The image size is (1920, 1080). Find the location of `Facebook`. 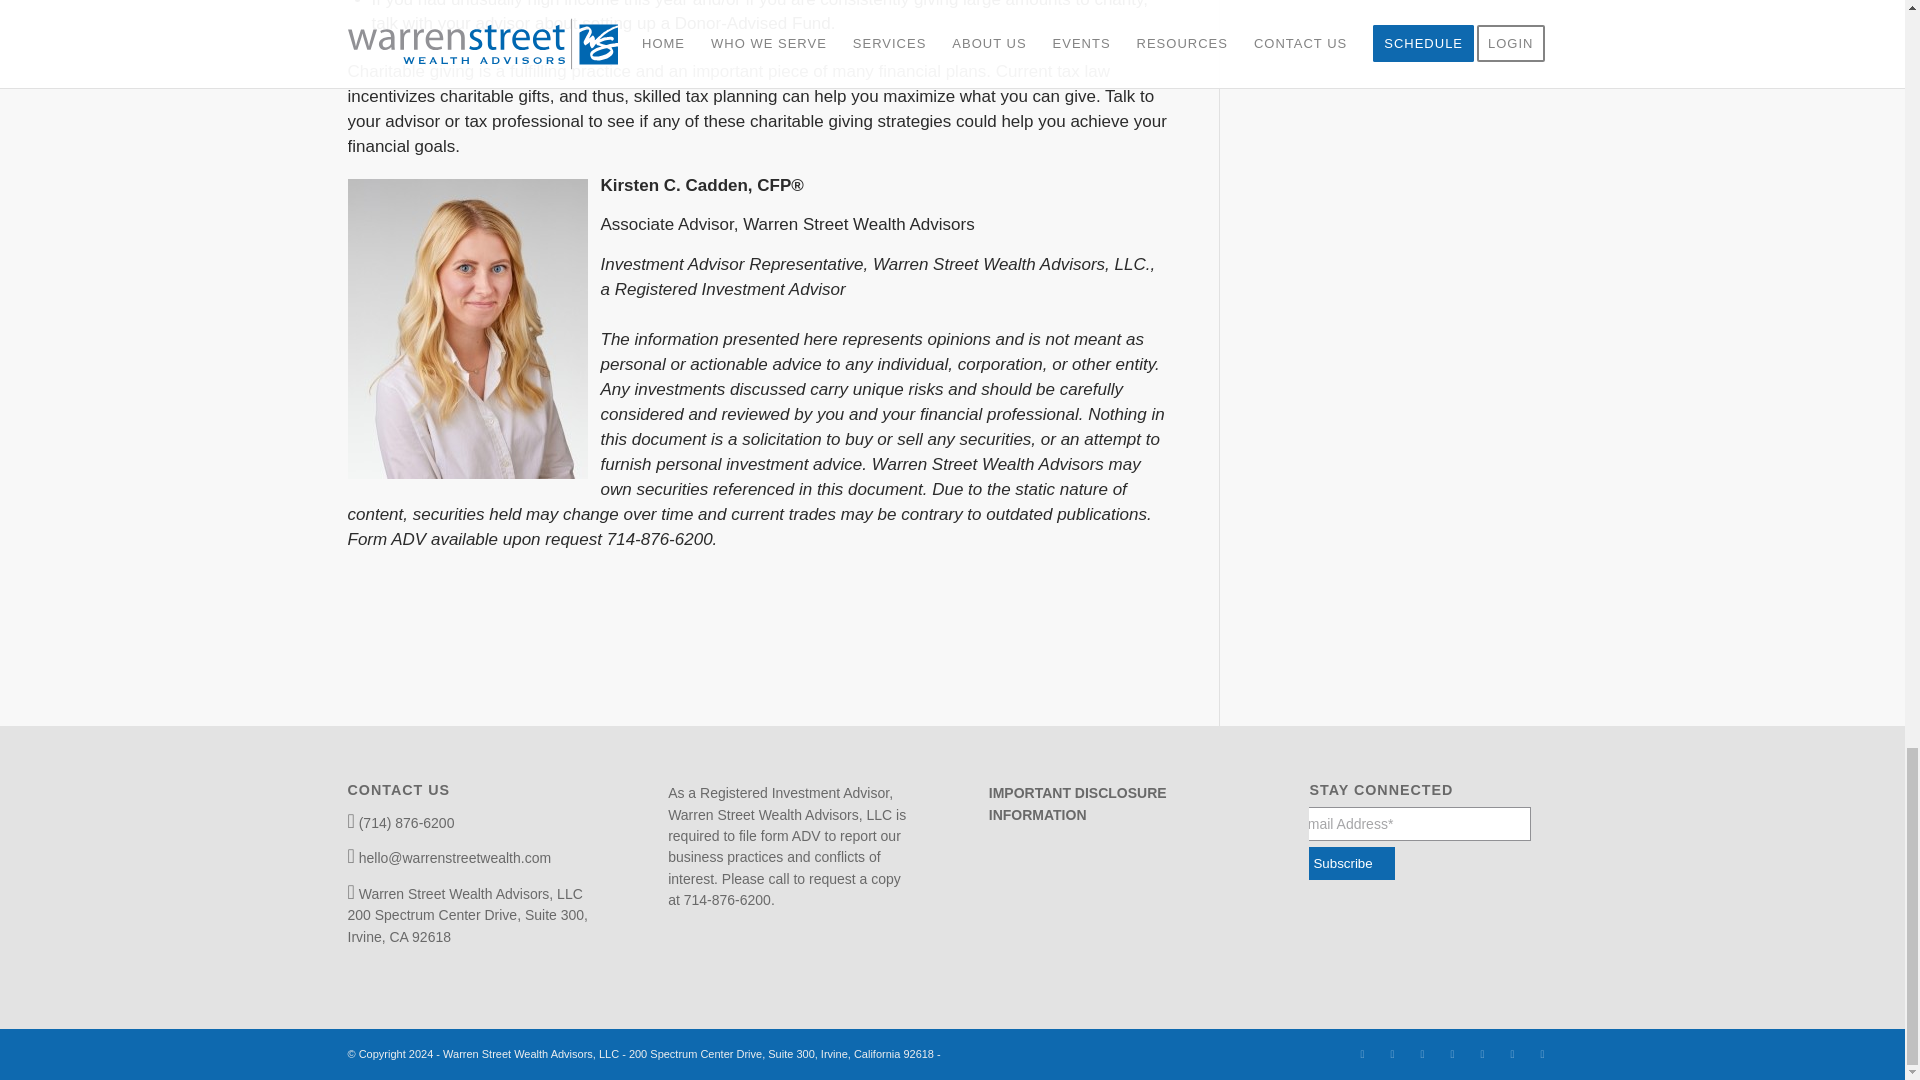

Facebook is located at coordinates (1362, 1054).